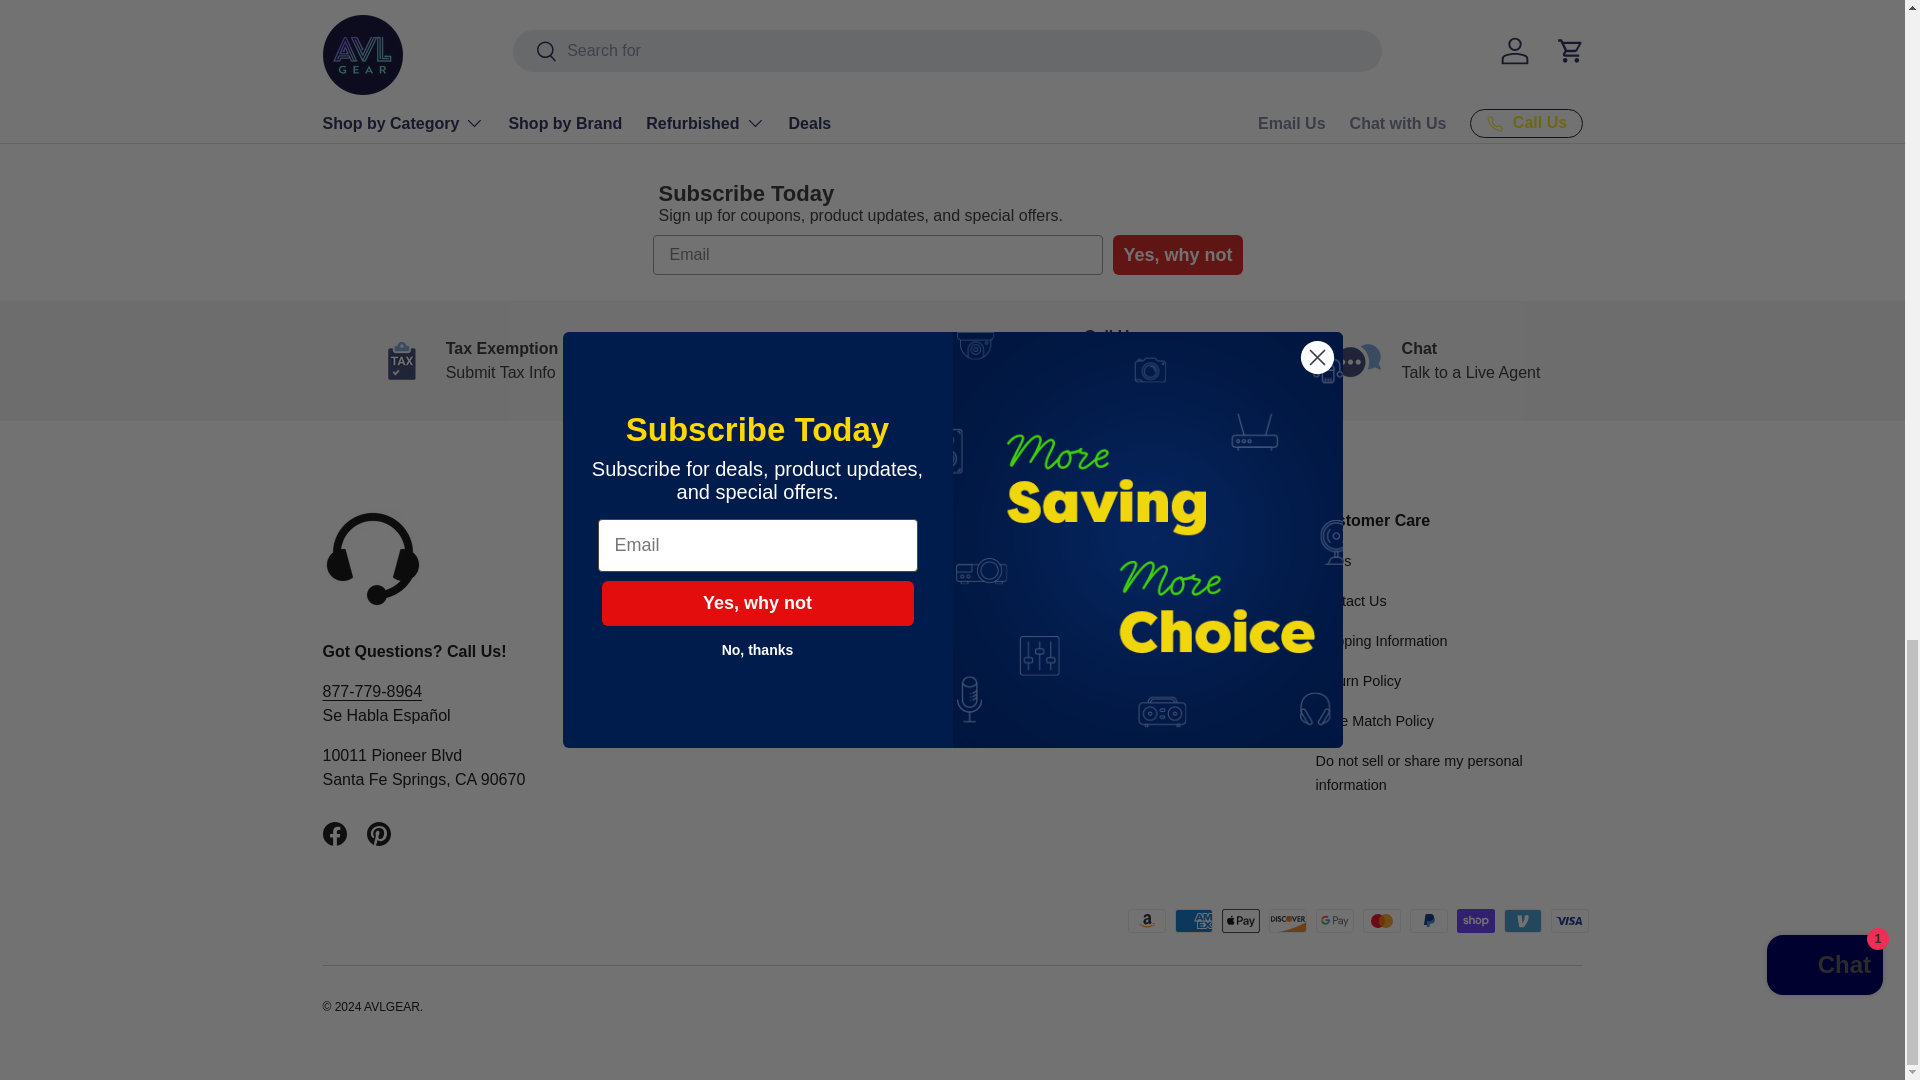 This screenshot has width=1920, height=1080. I want to click on 877-779-8964, so click(372, 690).